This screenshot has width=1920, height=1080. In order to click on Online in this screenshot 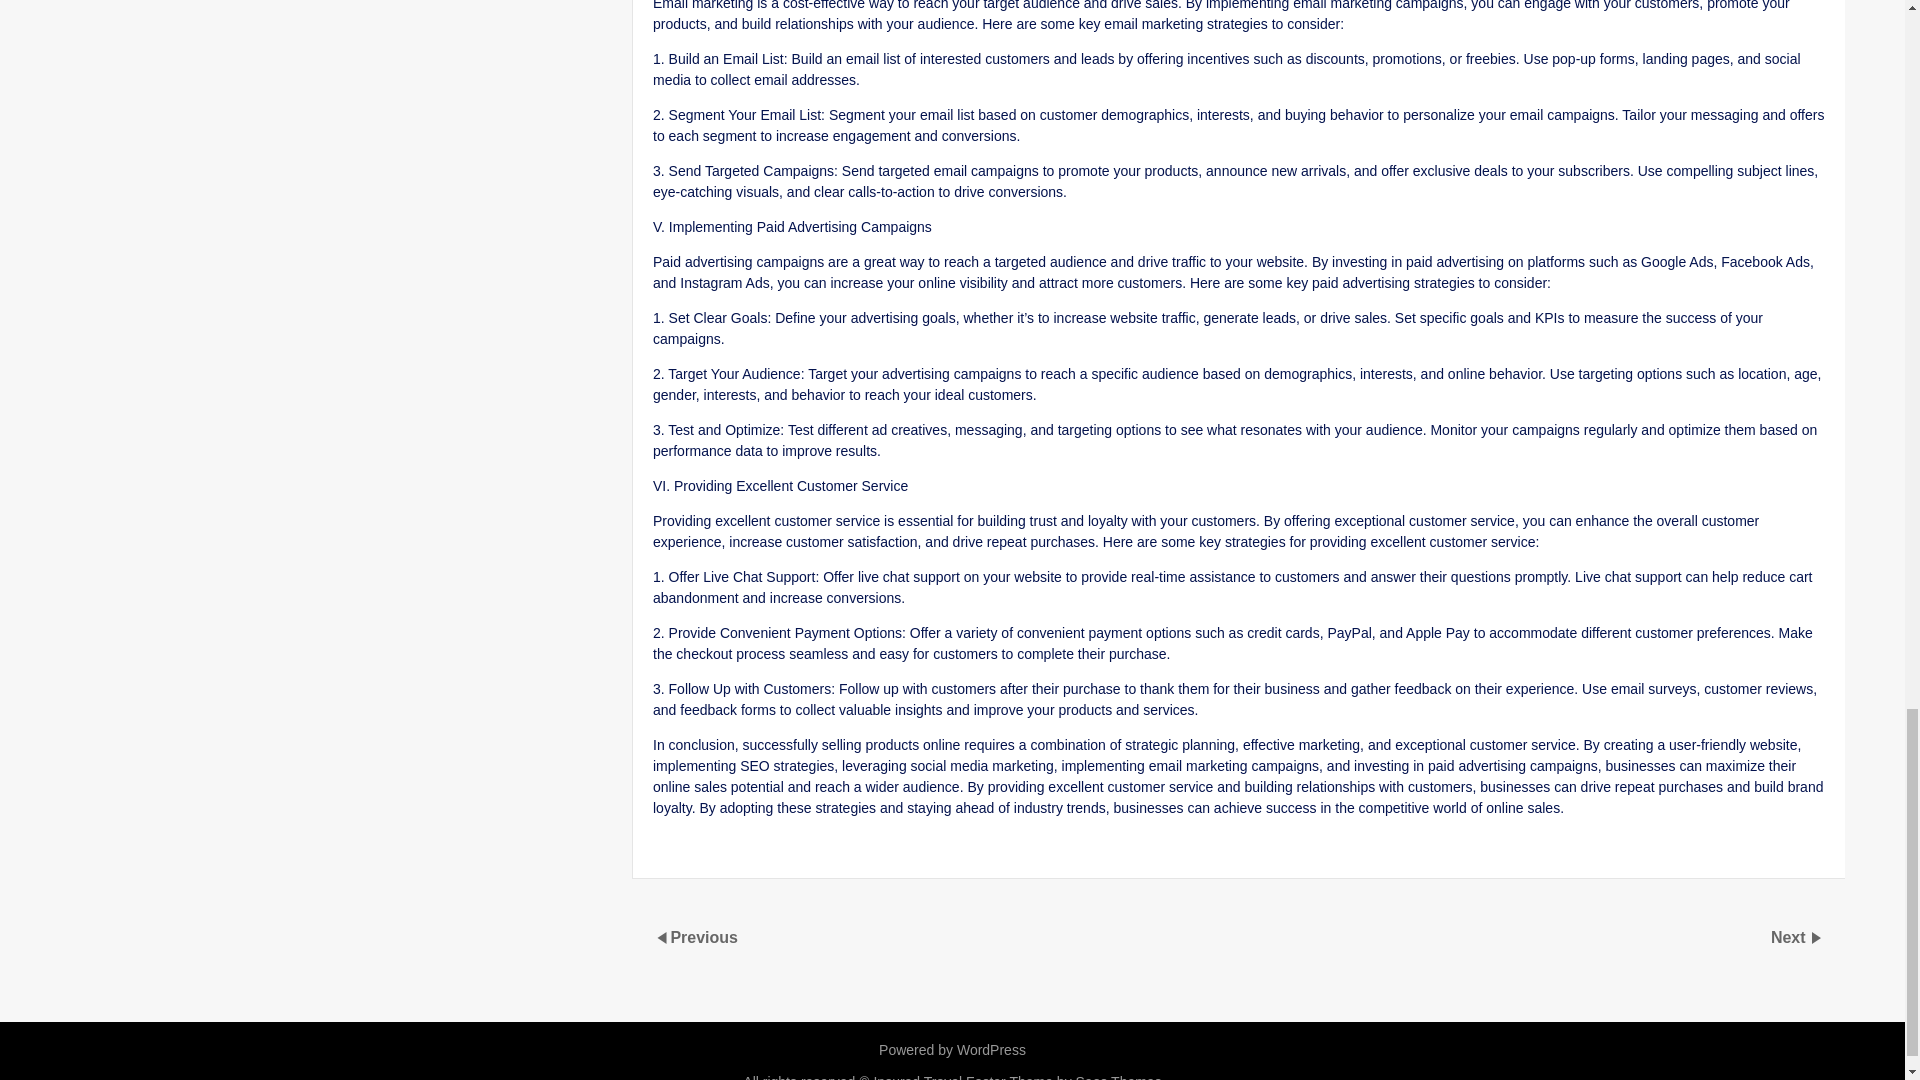, I will do `click(901, 853)`.